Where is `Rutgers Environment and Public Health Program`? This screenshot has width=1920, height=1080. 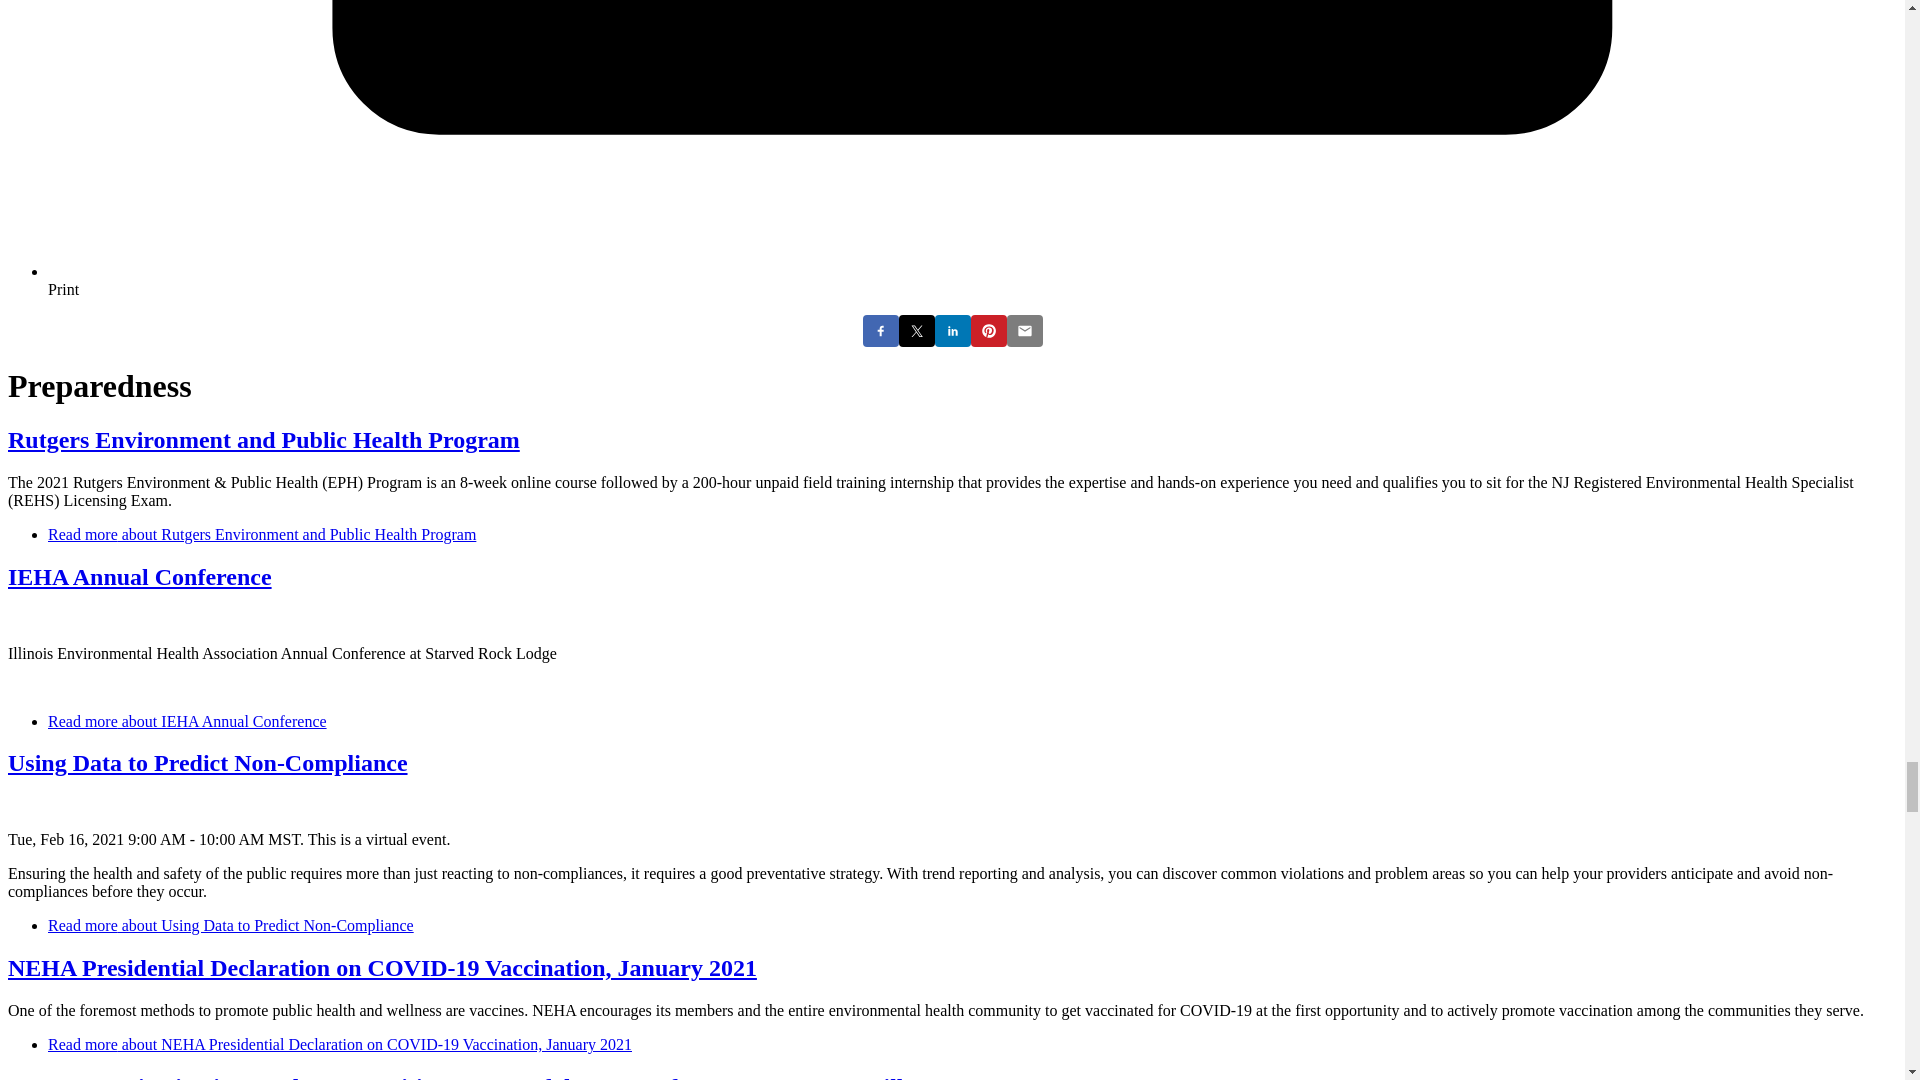
Rutgers Environment and Public Health Program is located at coordinates (262, 534).